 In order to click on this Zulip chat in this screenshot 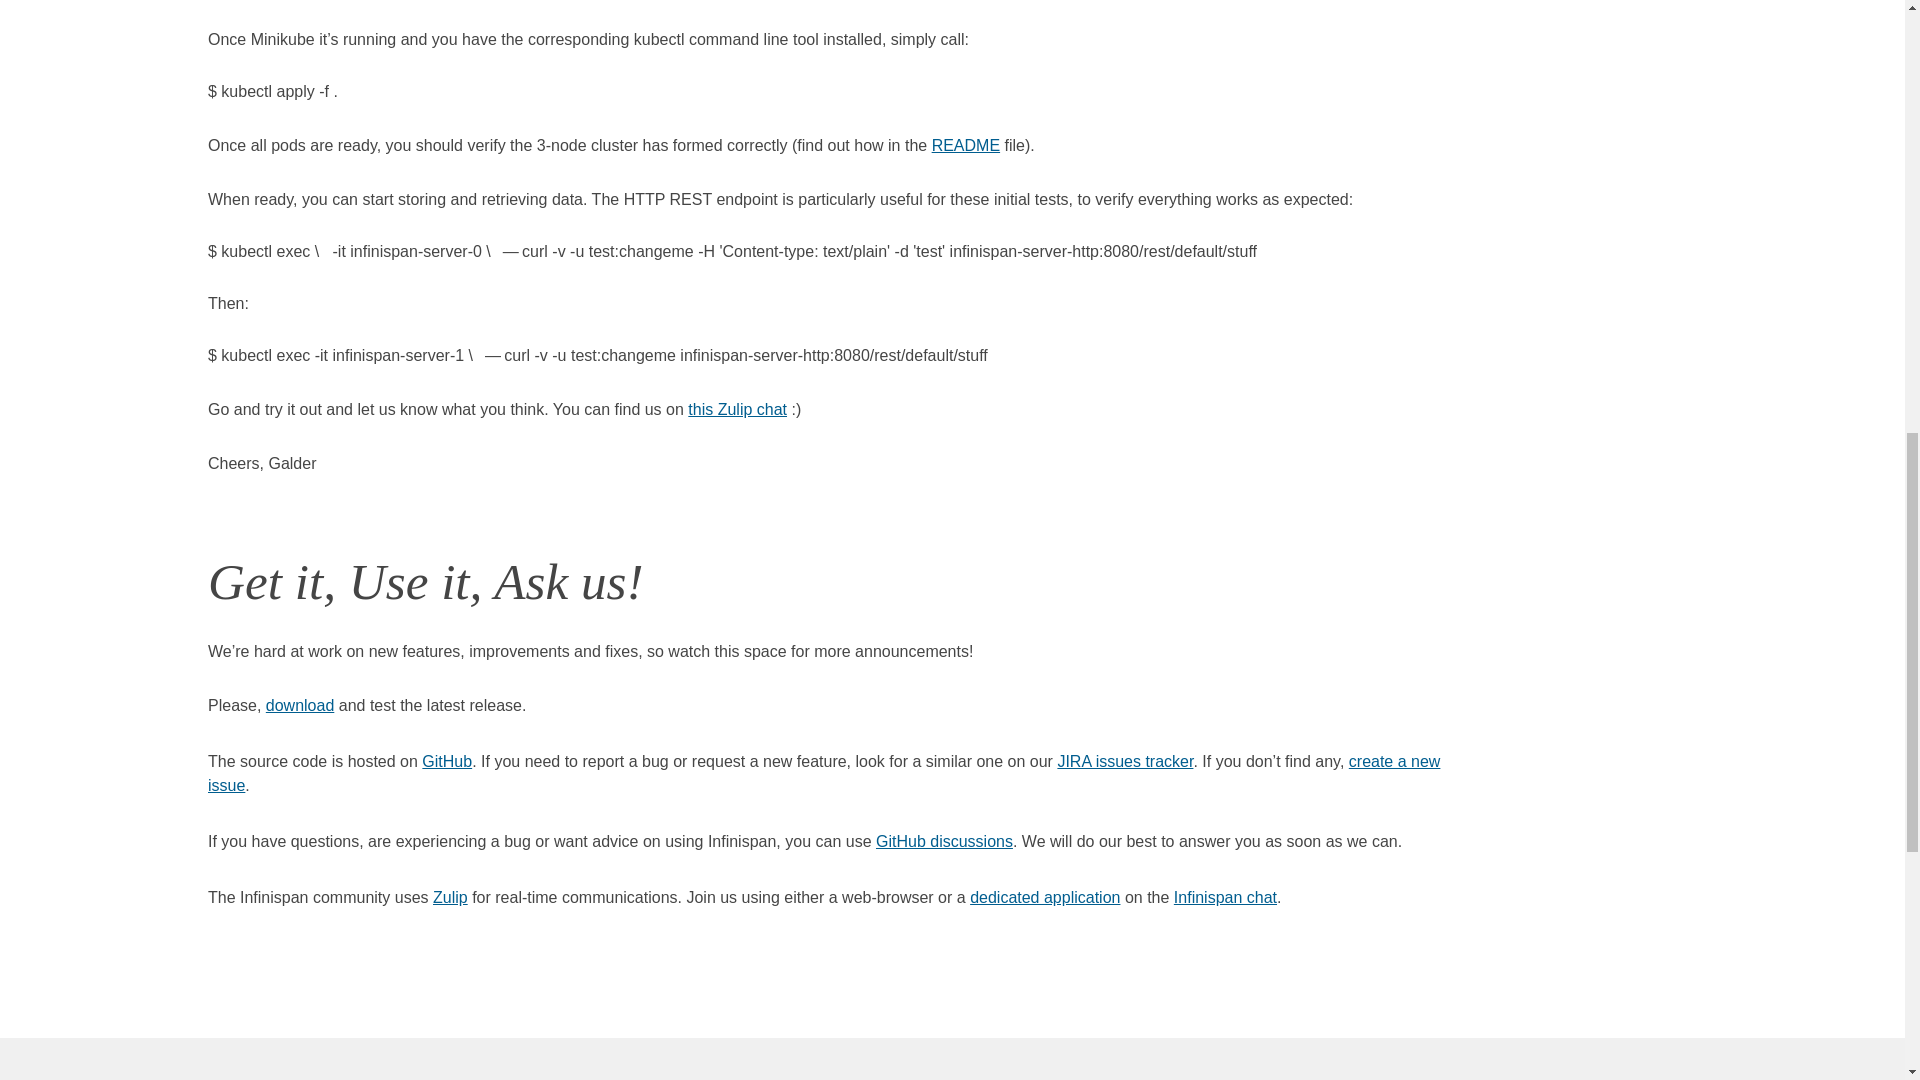, I will do `click(737, 408)`.